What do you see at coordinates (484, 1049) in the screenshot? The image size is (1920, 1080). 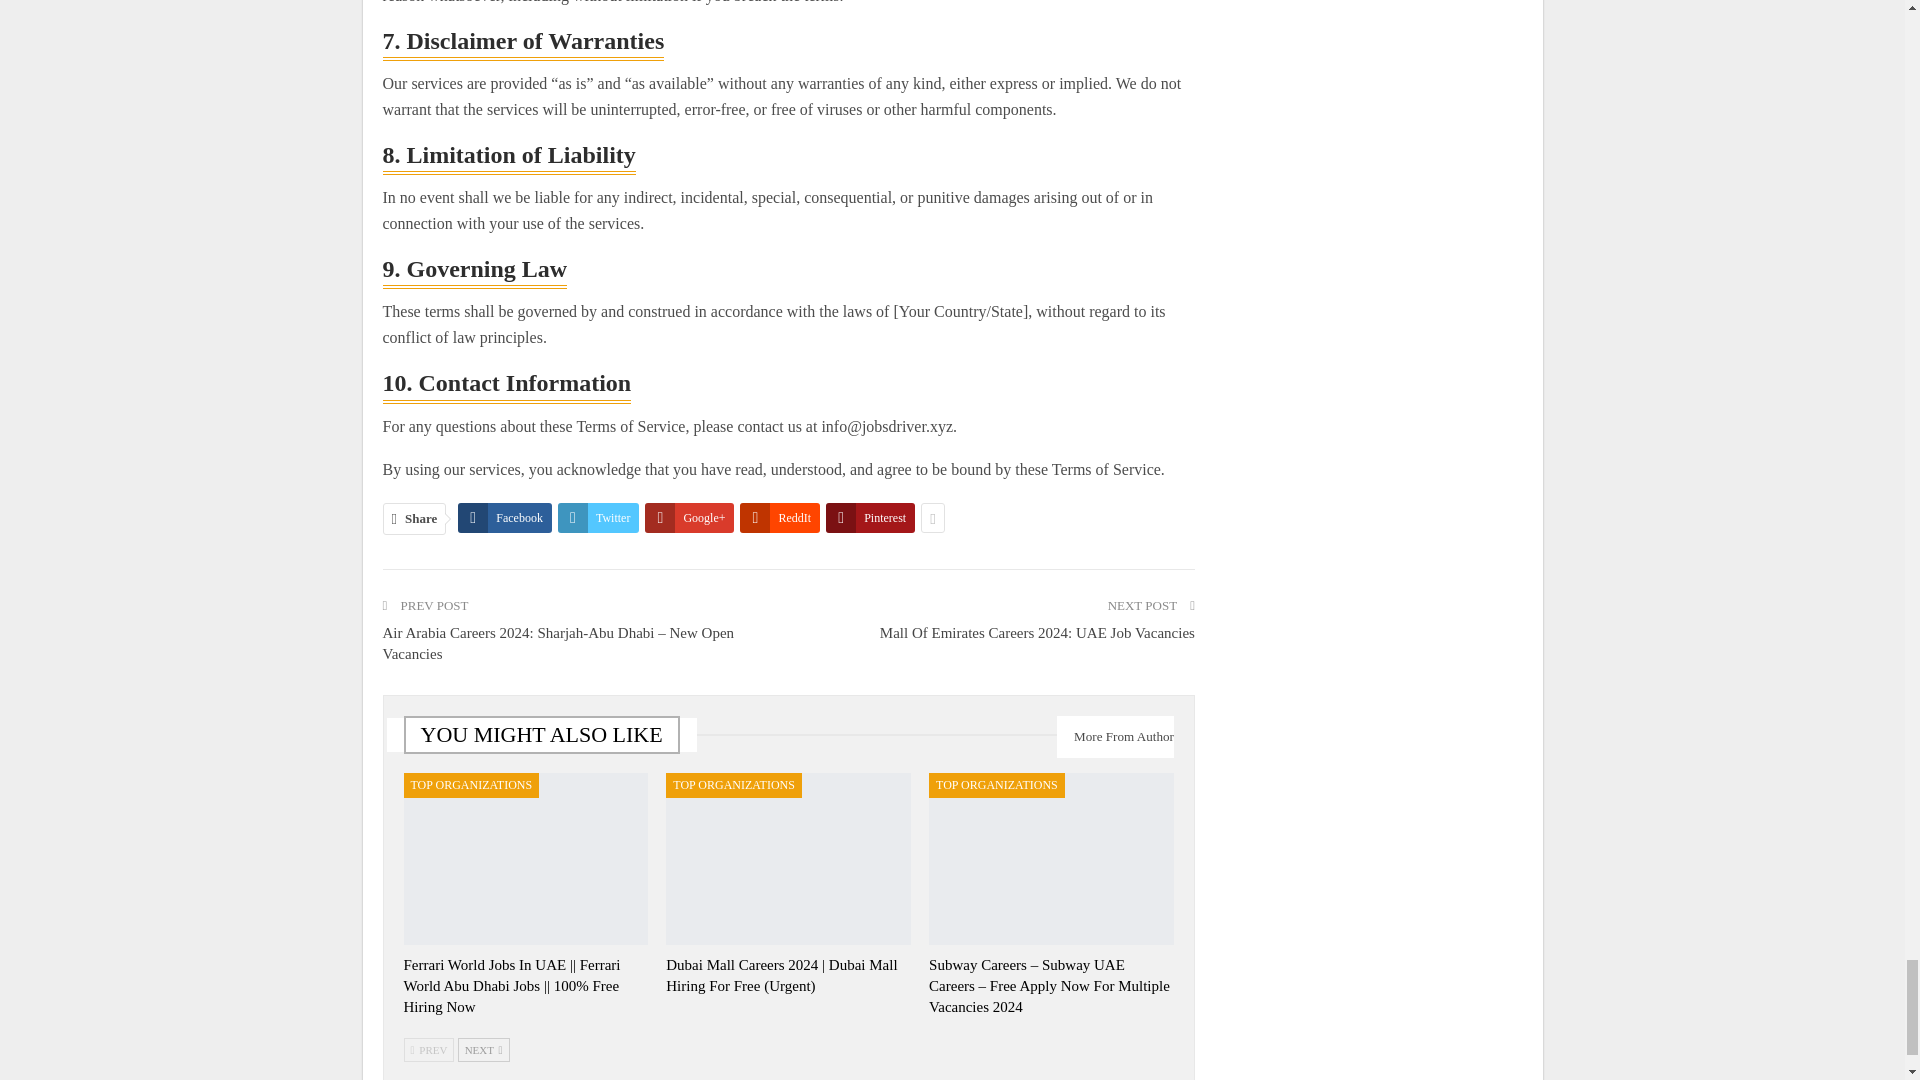 I see `Next` at bounding box center [484, 1049].